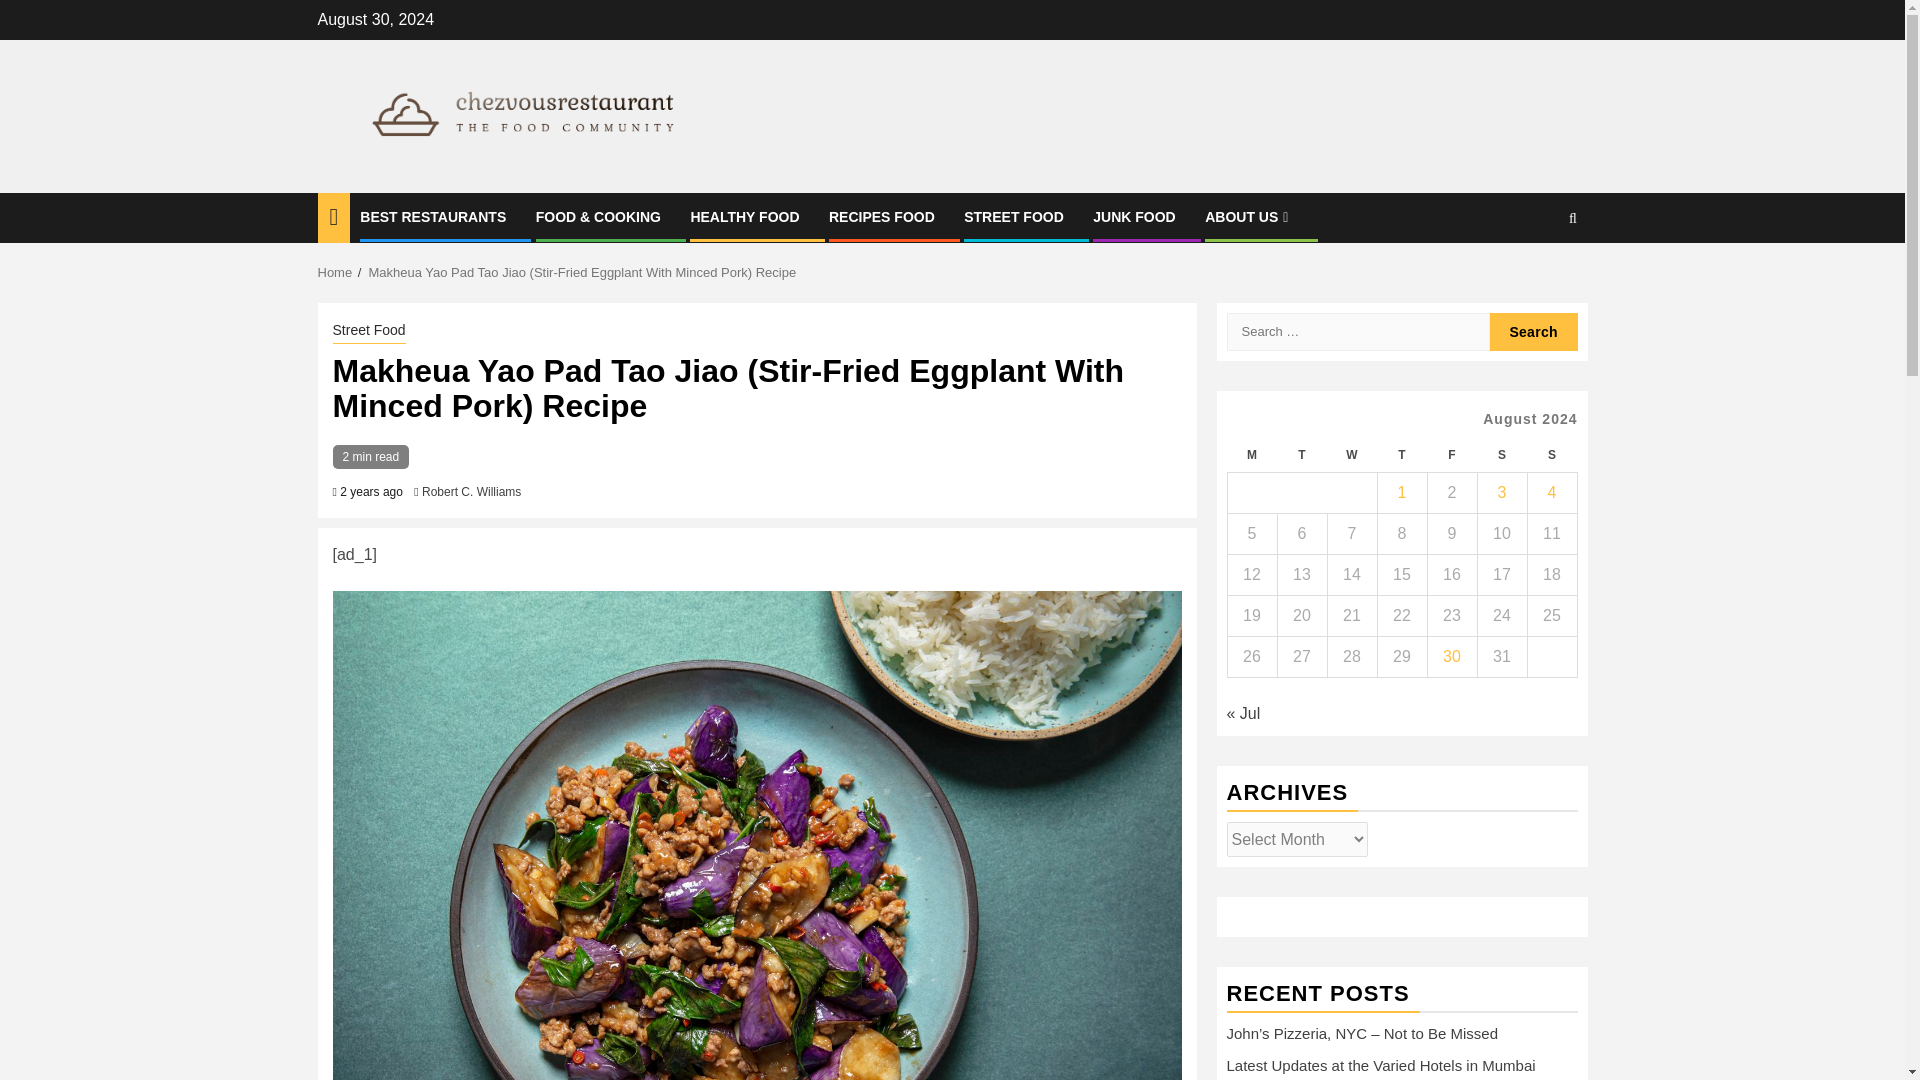 The image size is (1920, 1080). I want to click on Wednesday, so click(1351, 456).